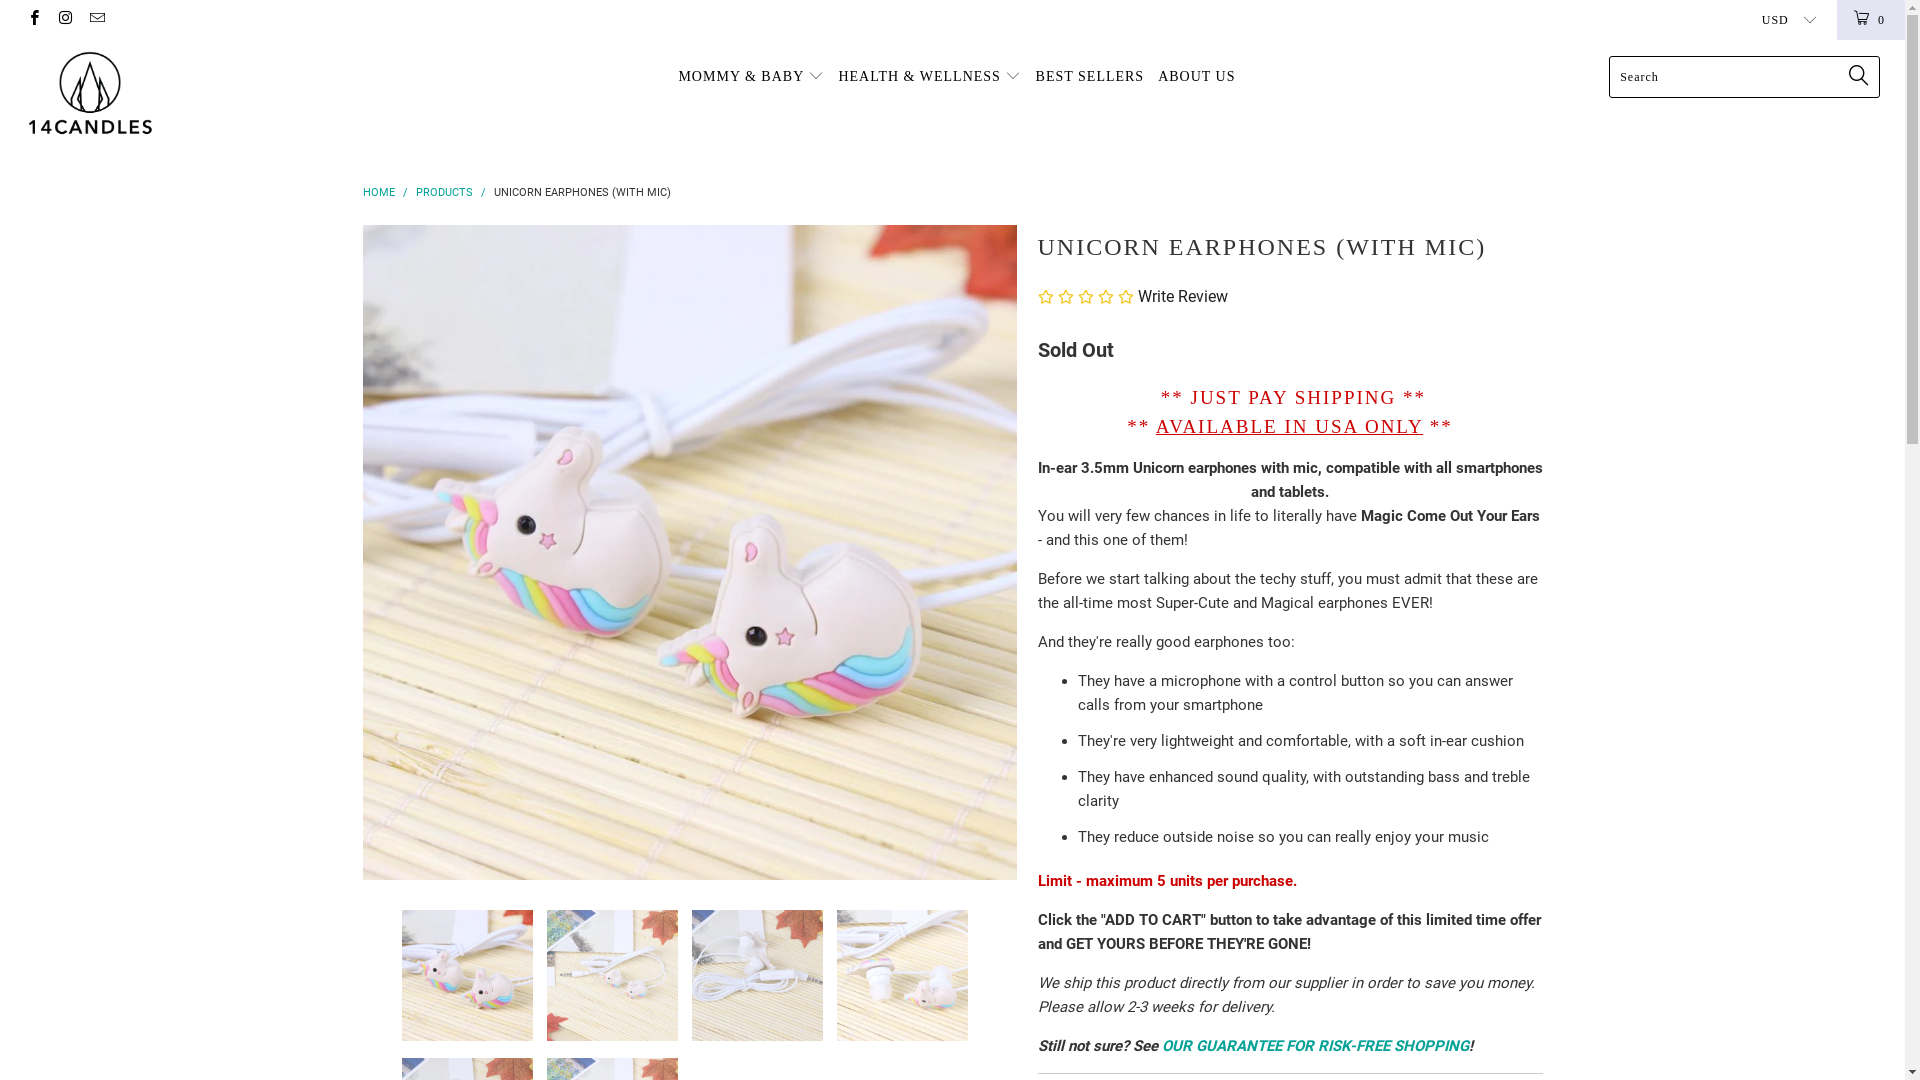 The height and width of the screenshot is (1080, 1920). Describe the element at coordinates (162, 96) in the screenshot. I see `14Candles` at that location.